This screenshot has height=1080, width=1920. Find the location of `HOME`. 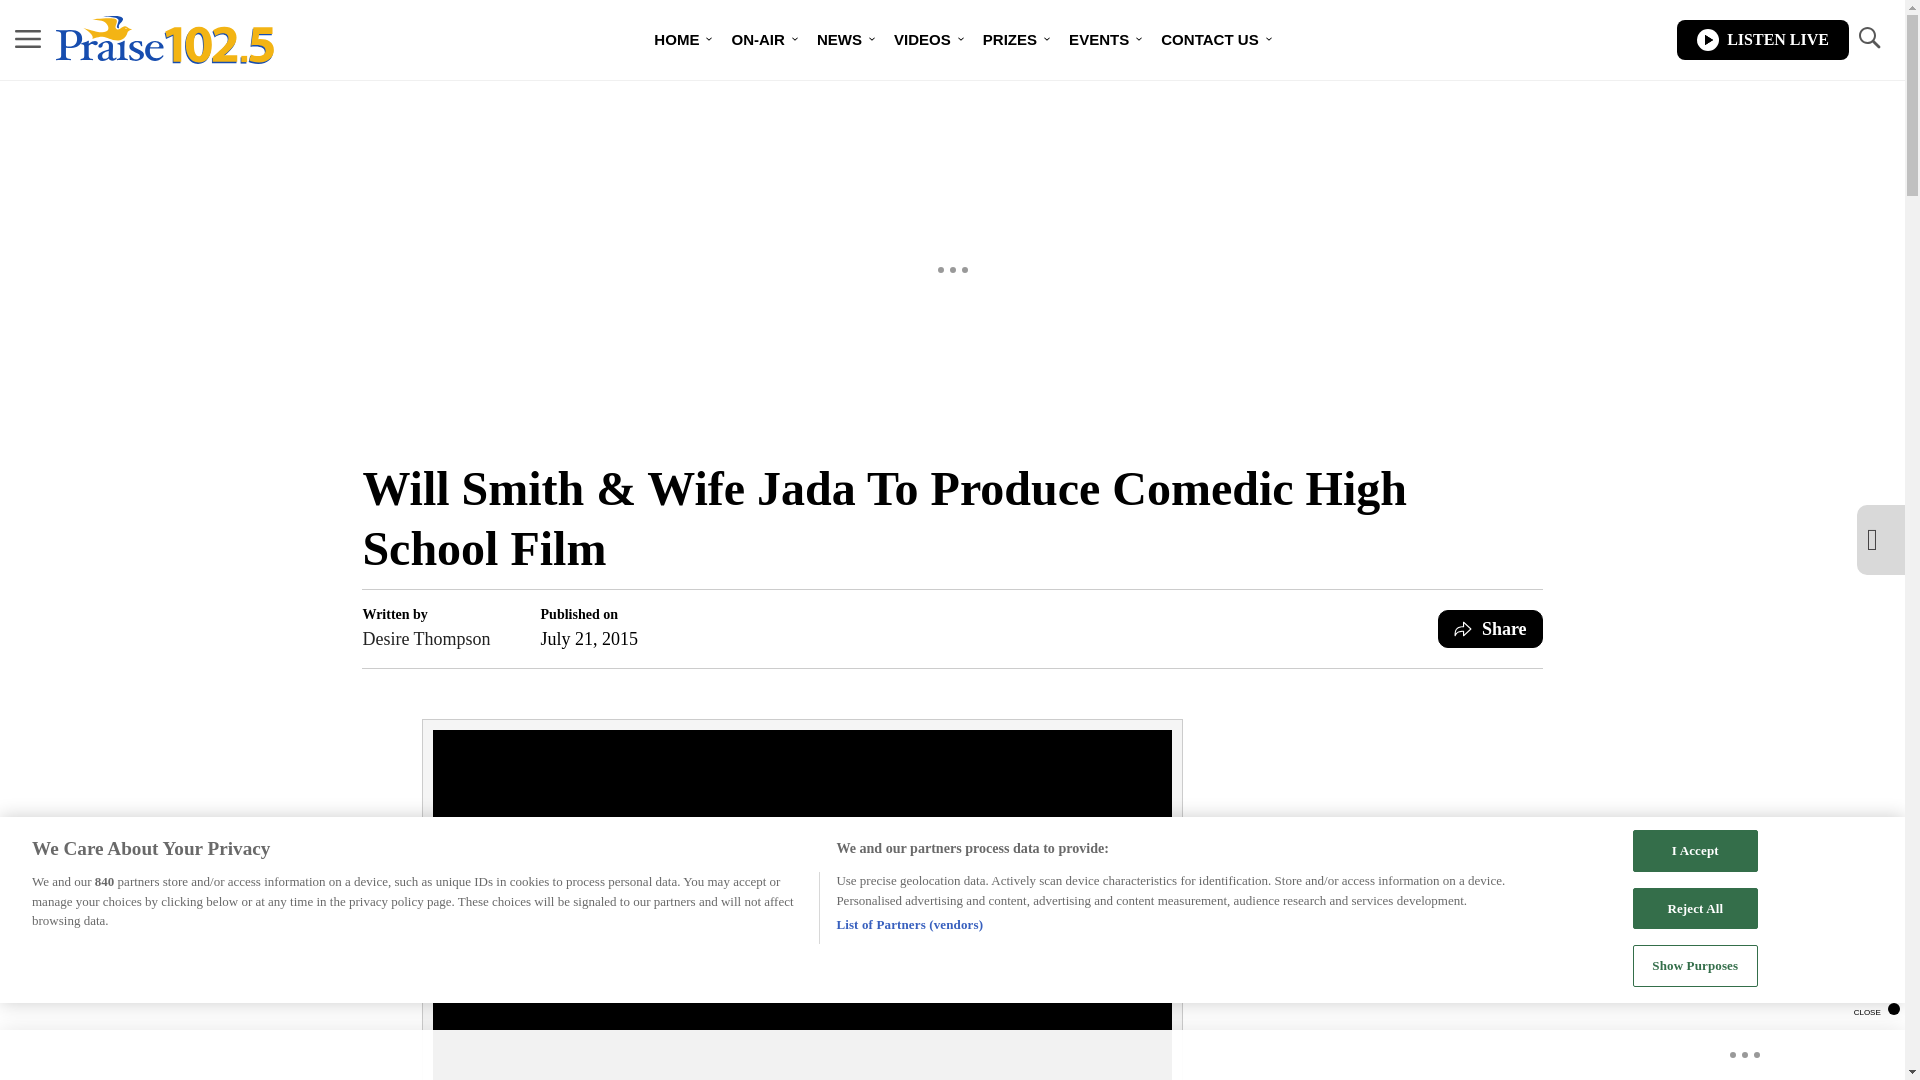

HOME is located at coordinates (676, 40).